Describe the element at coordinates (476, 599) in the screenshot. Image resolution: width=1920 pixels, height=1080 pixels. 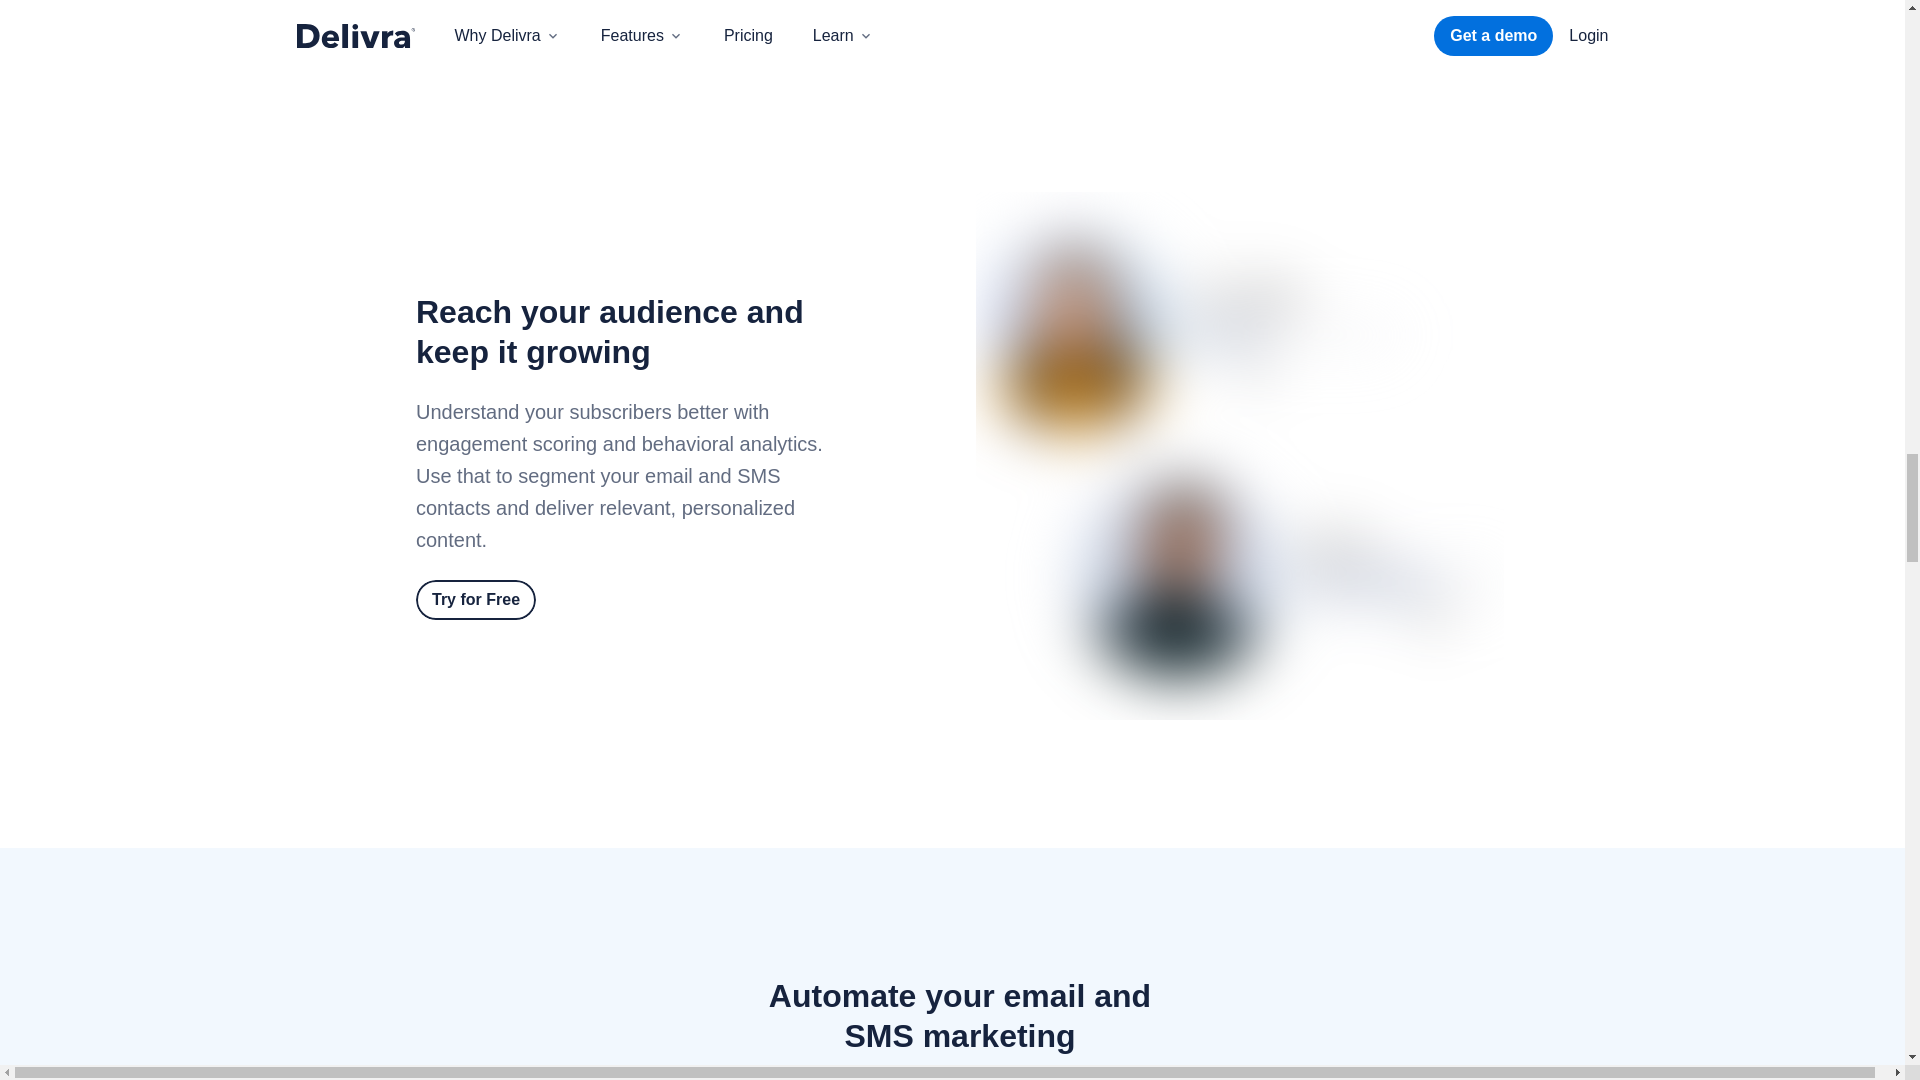
I see `Try for Free` at that location.